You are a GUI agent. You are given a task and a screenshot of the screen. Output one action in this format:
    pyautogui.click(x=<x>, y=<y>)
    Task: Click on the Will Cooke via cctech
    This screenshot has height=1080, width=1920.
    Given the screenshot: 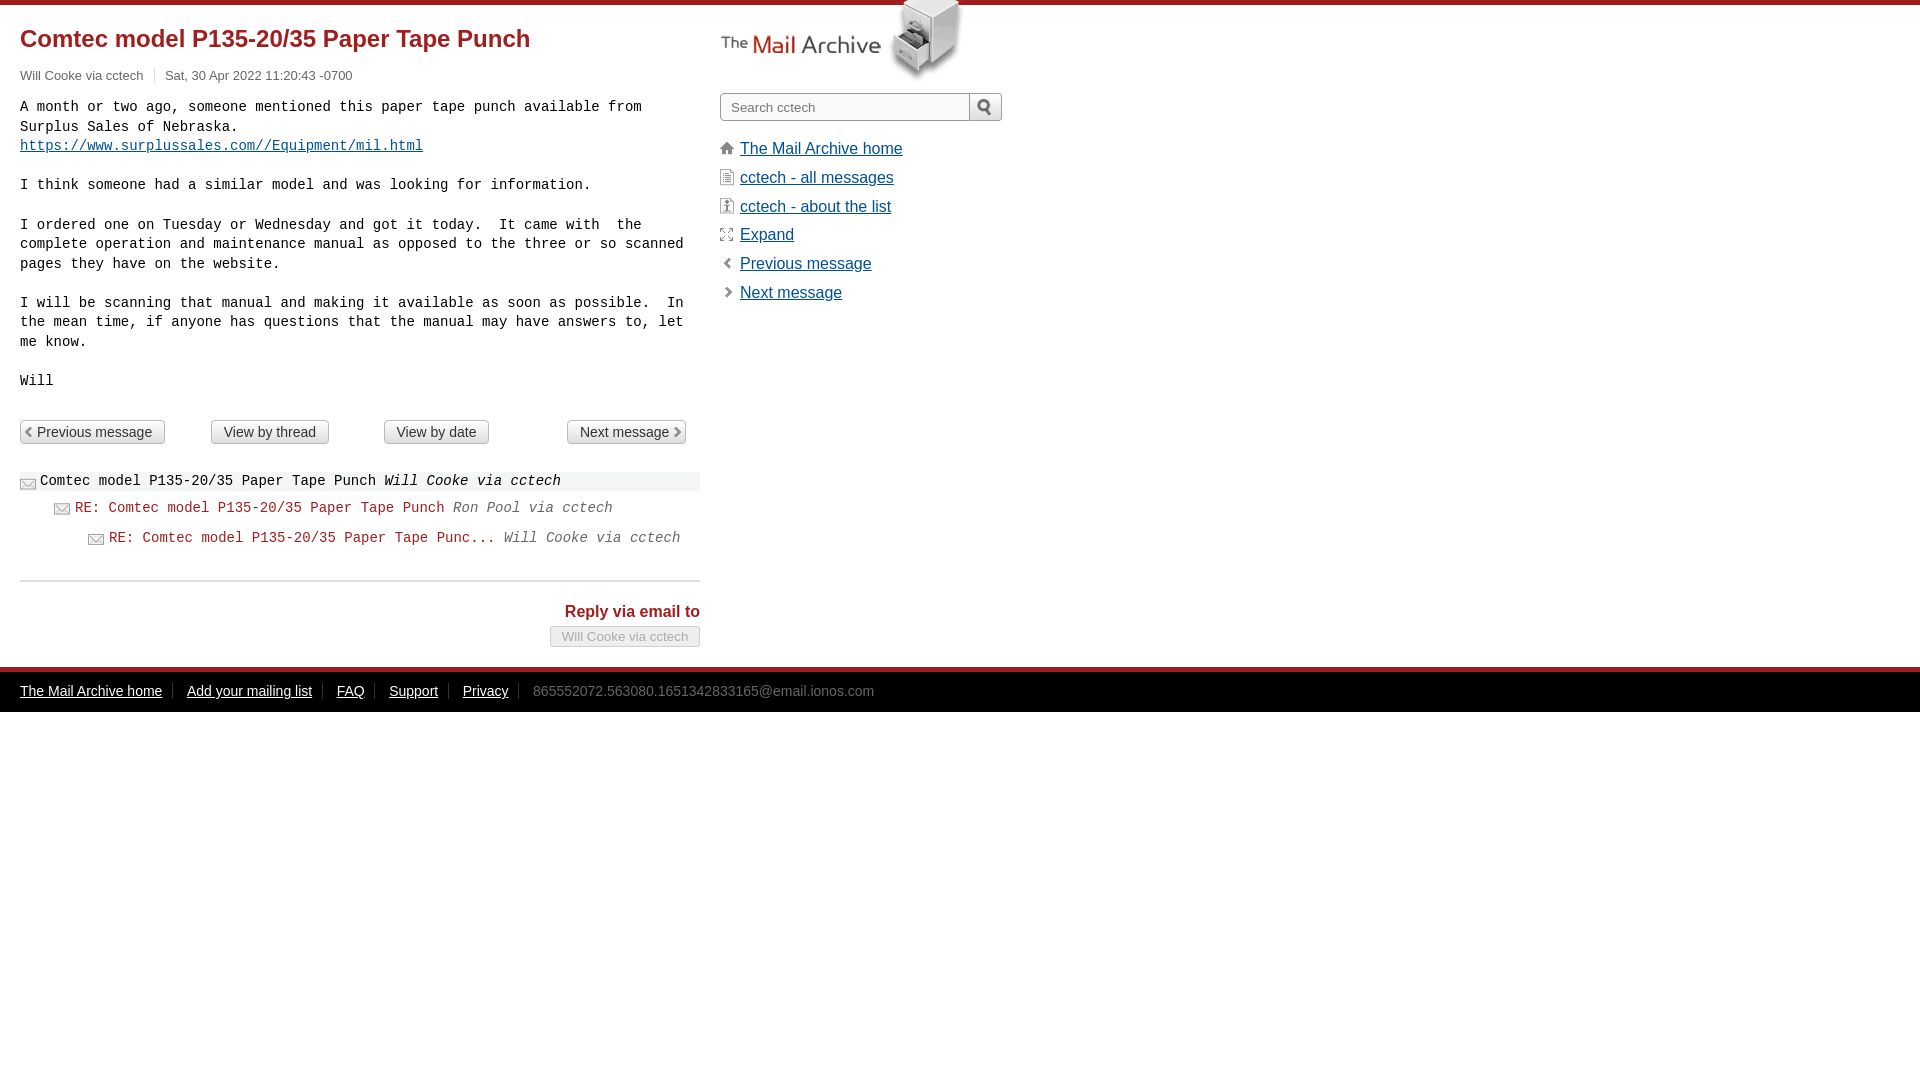 What is the action you would take?
    pyautogui.click(x=80, y=76)
    